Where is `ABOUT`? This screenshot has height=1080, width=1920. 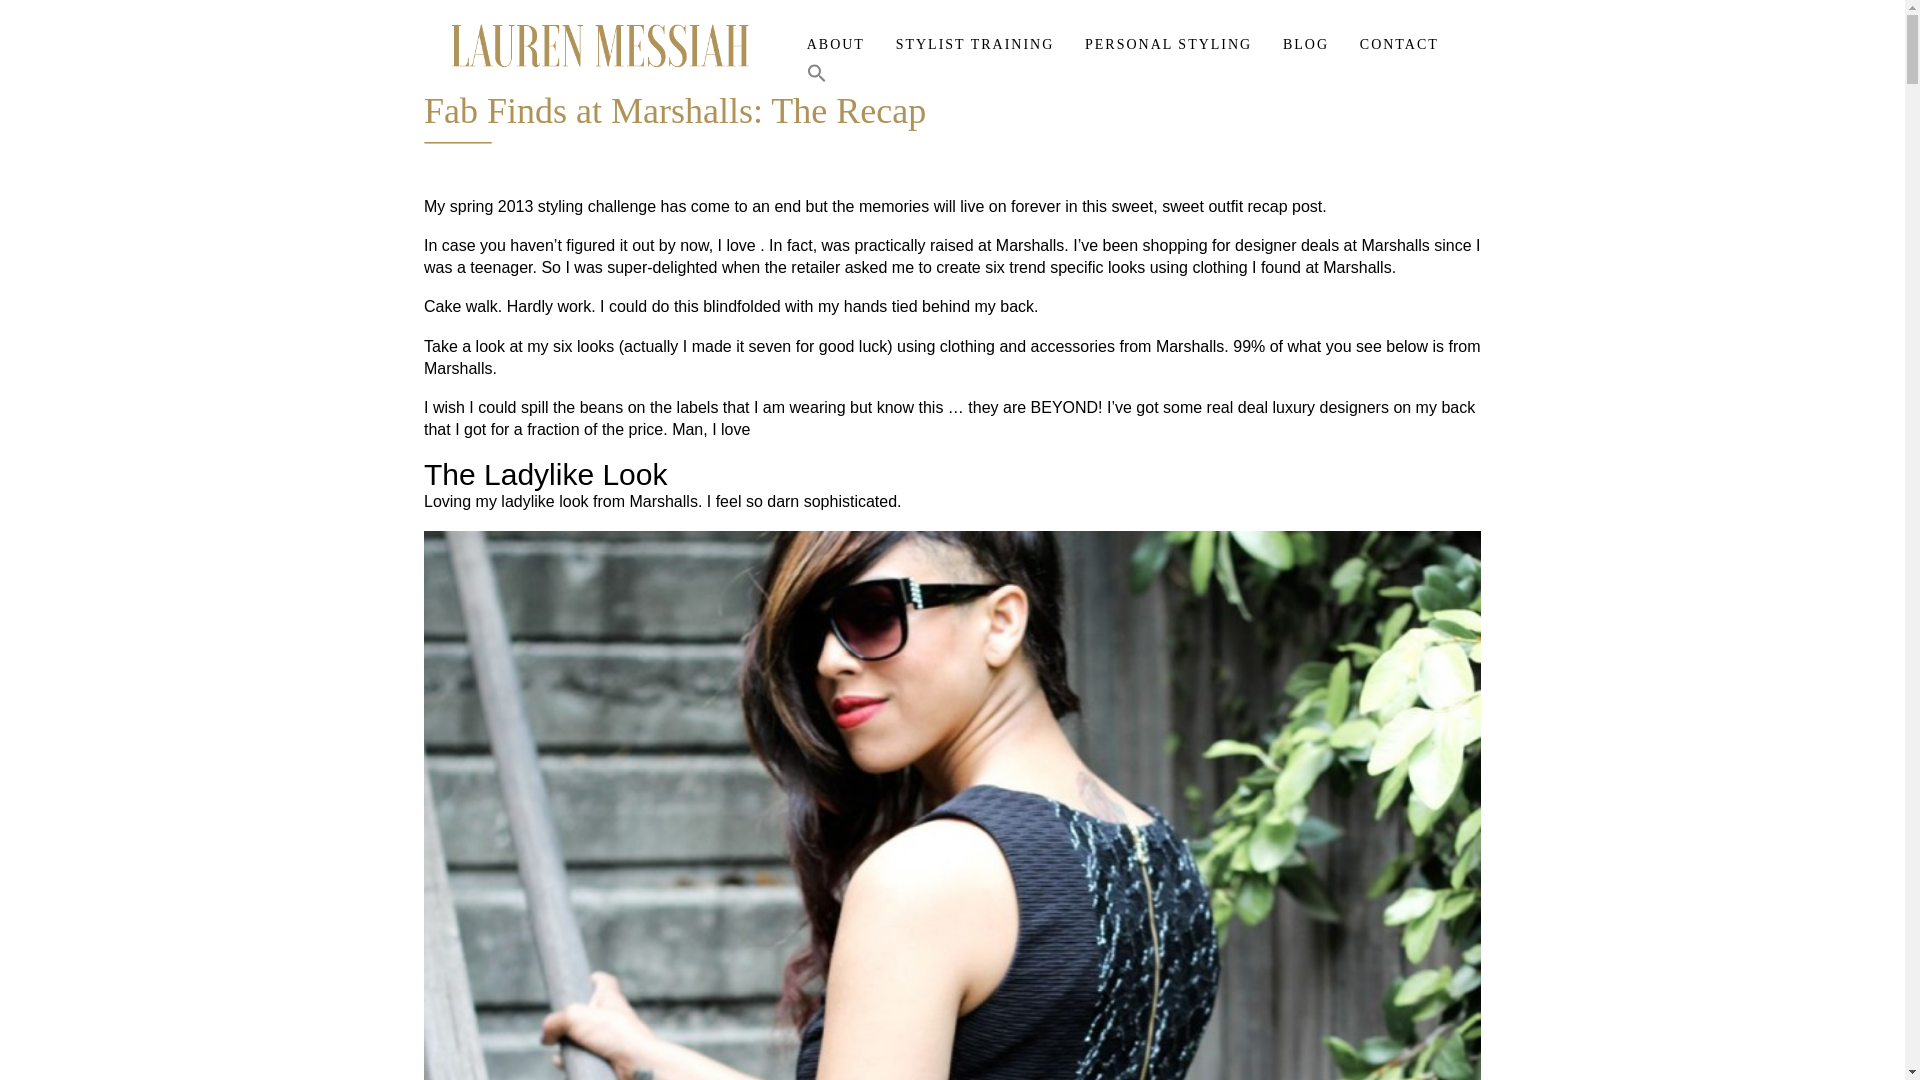
ABOUT is located at coordinates (836, 46).